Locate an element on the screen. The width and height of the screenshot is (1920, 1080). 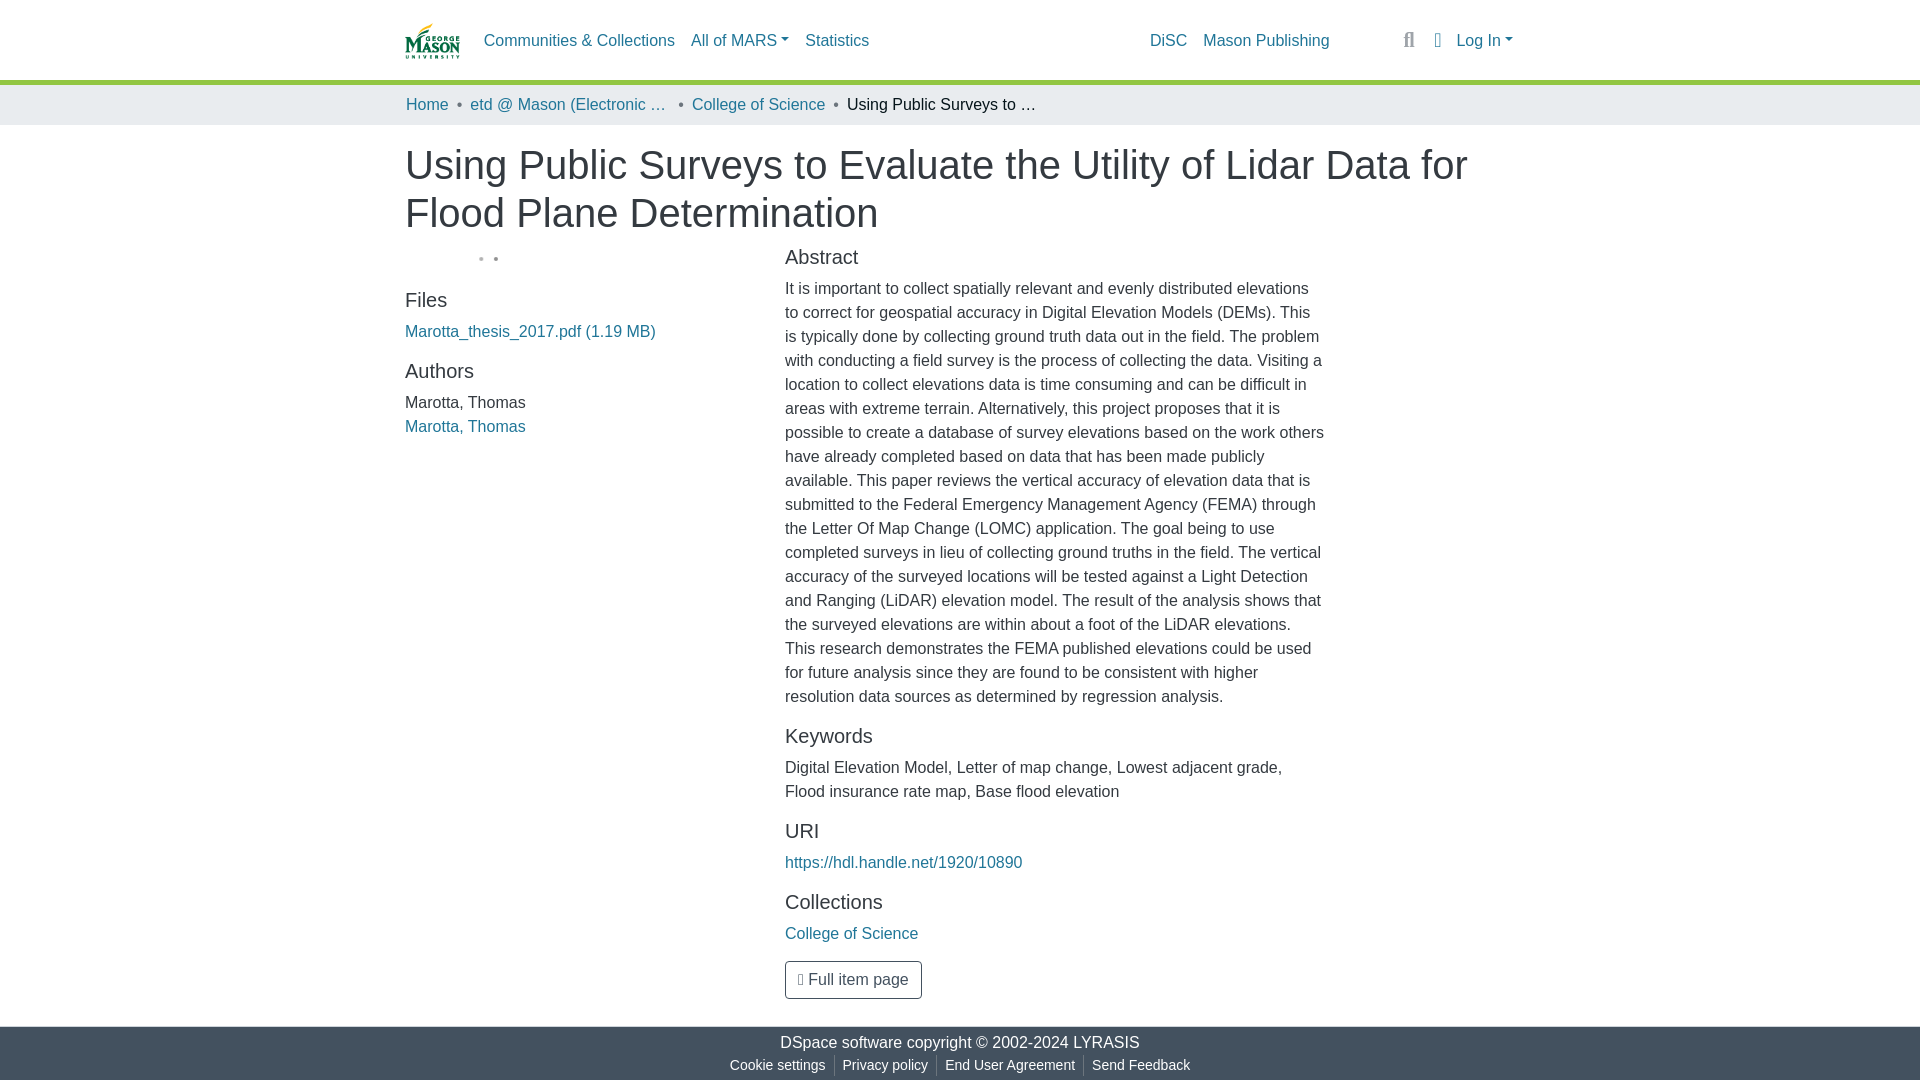
Mason Publishing is located at coordinates (1265, 40).